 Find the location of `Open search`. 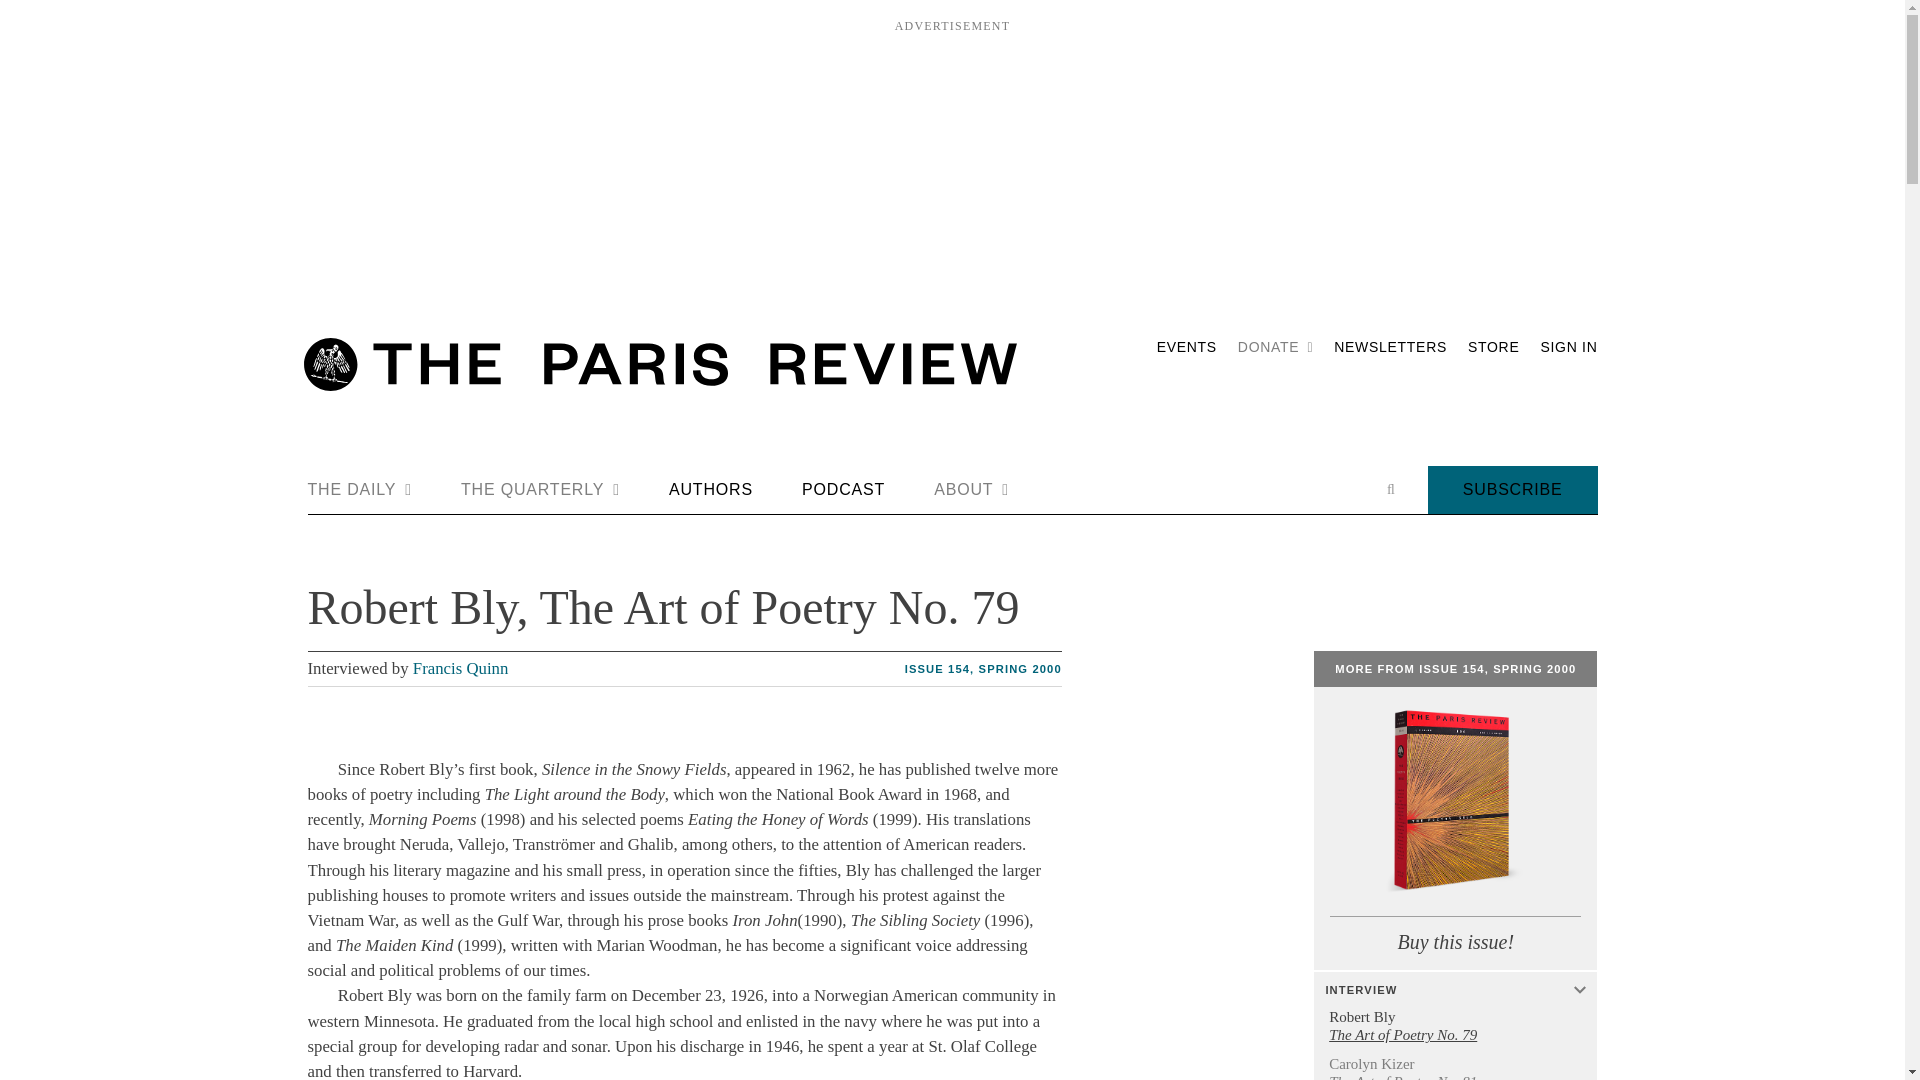

Open search is located at coordinates (1390, 489).